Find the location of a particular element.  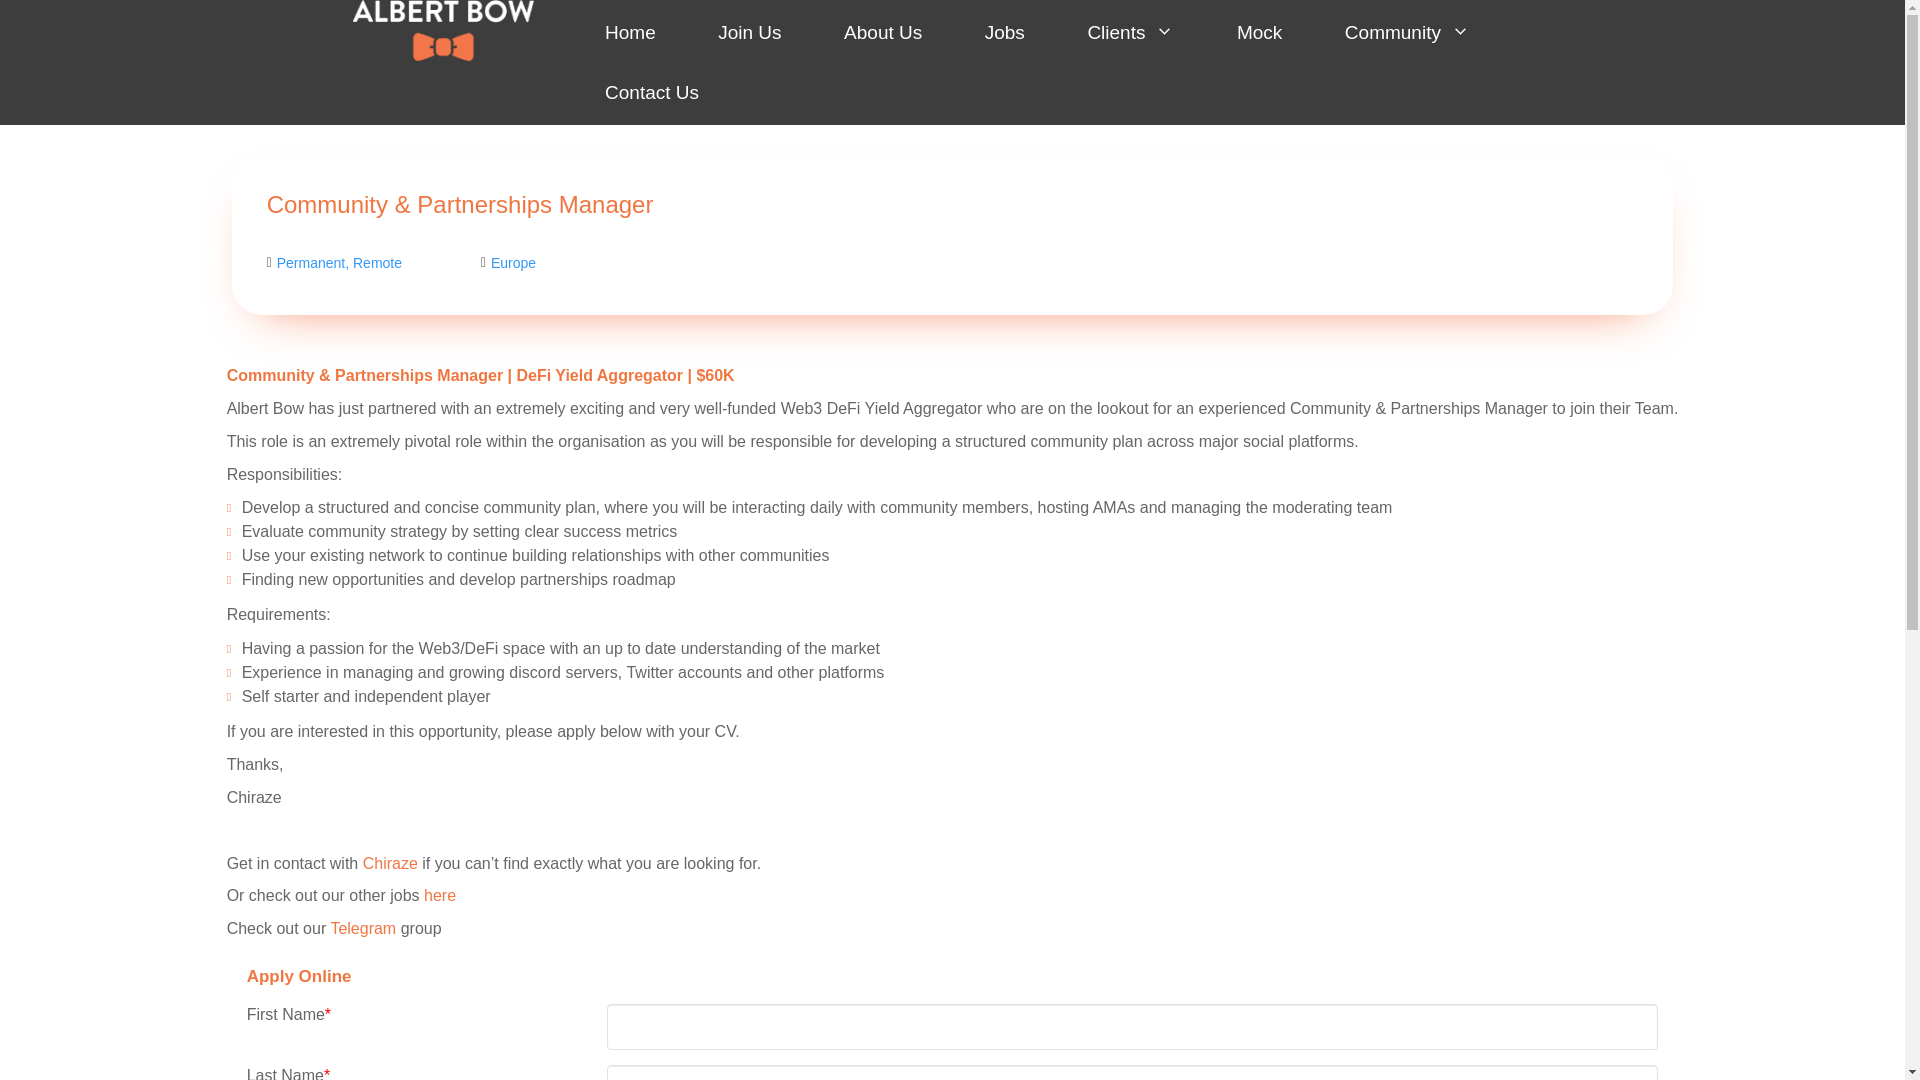

Home is located at coordinates (630, 32).